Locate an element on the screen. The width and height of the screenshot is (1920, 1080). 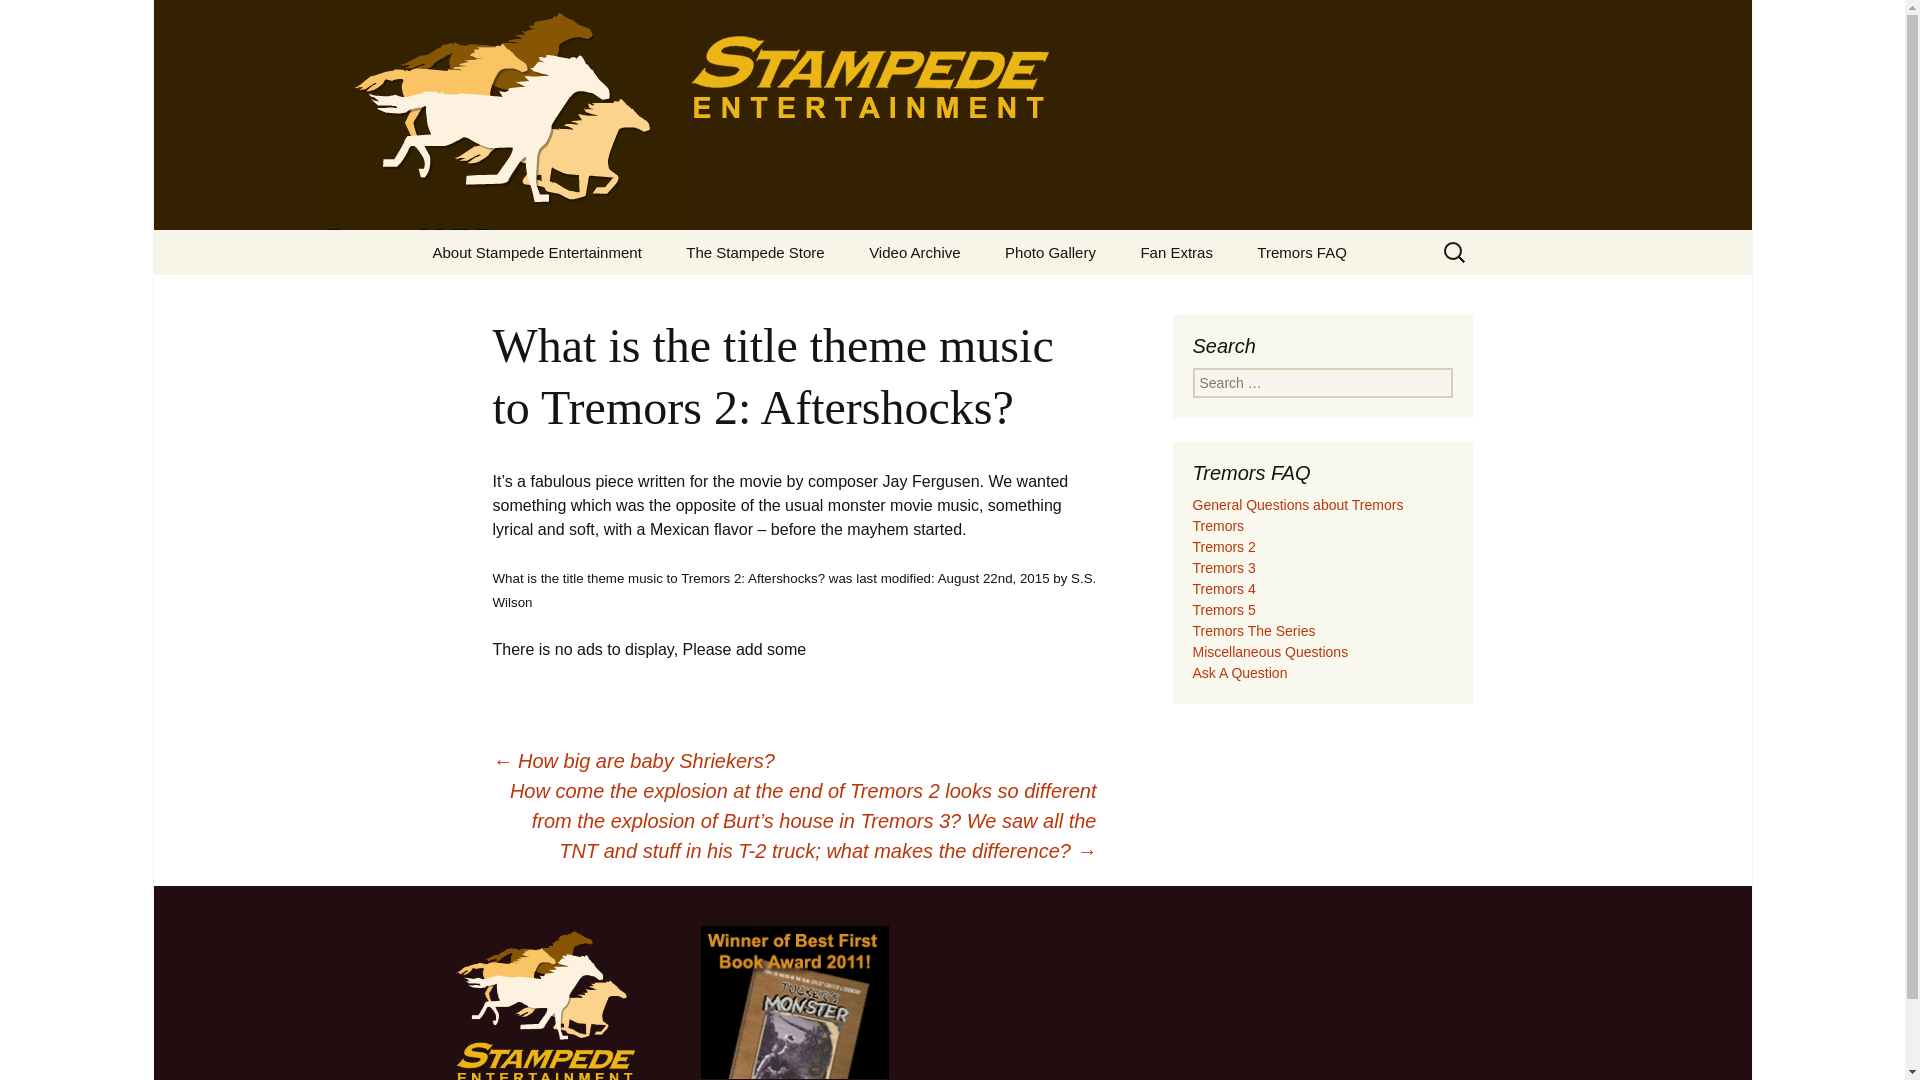
NANCY ROBERTS is located at coordinates (512, 297).